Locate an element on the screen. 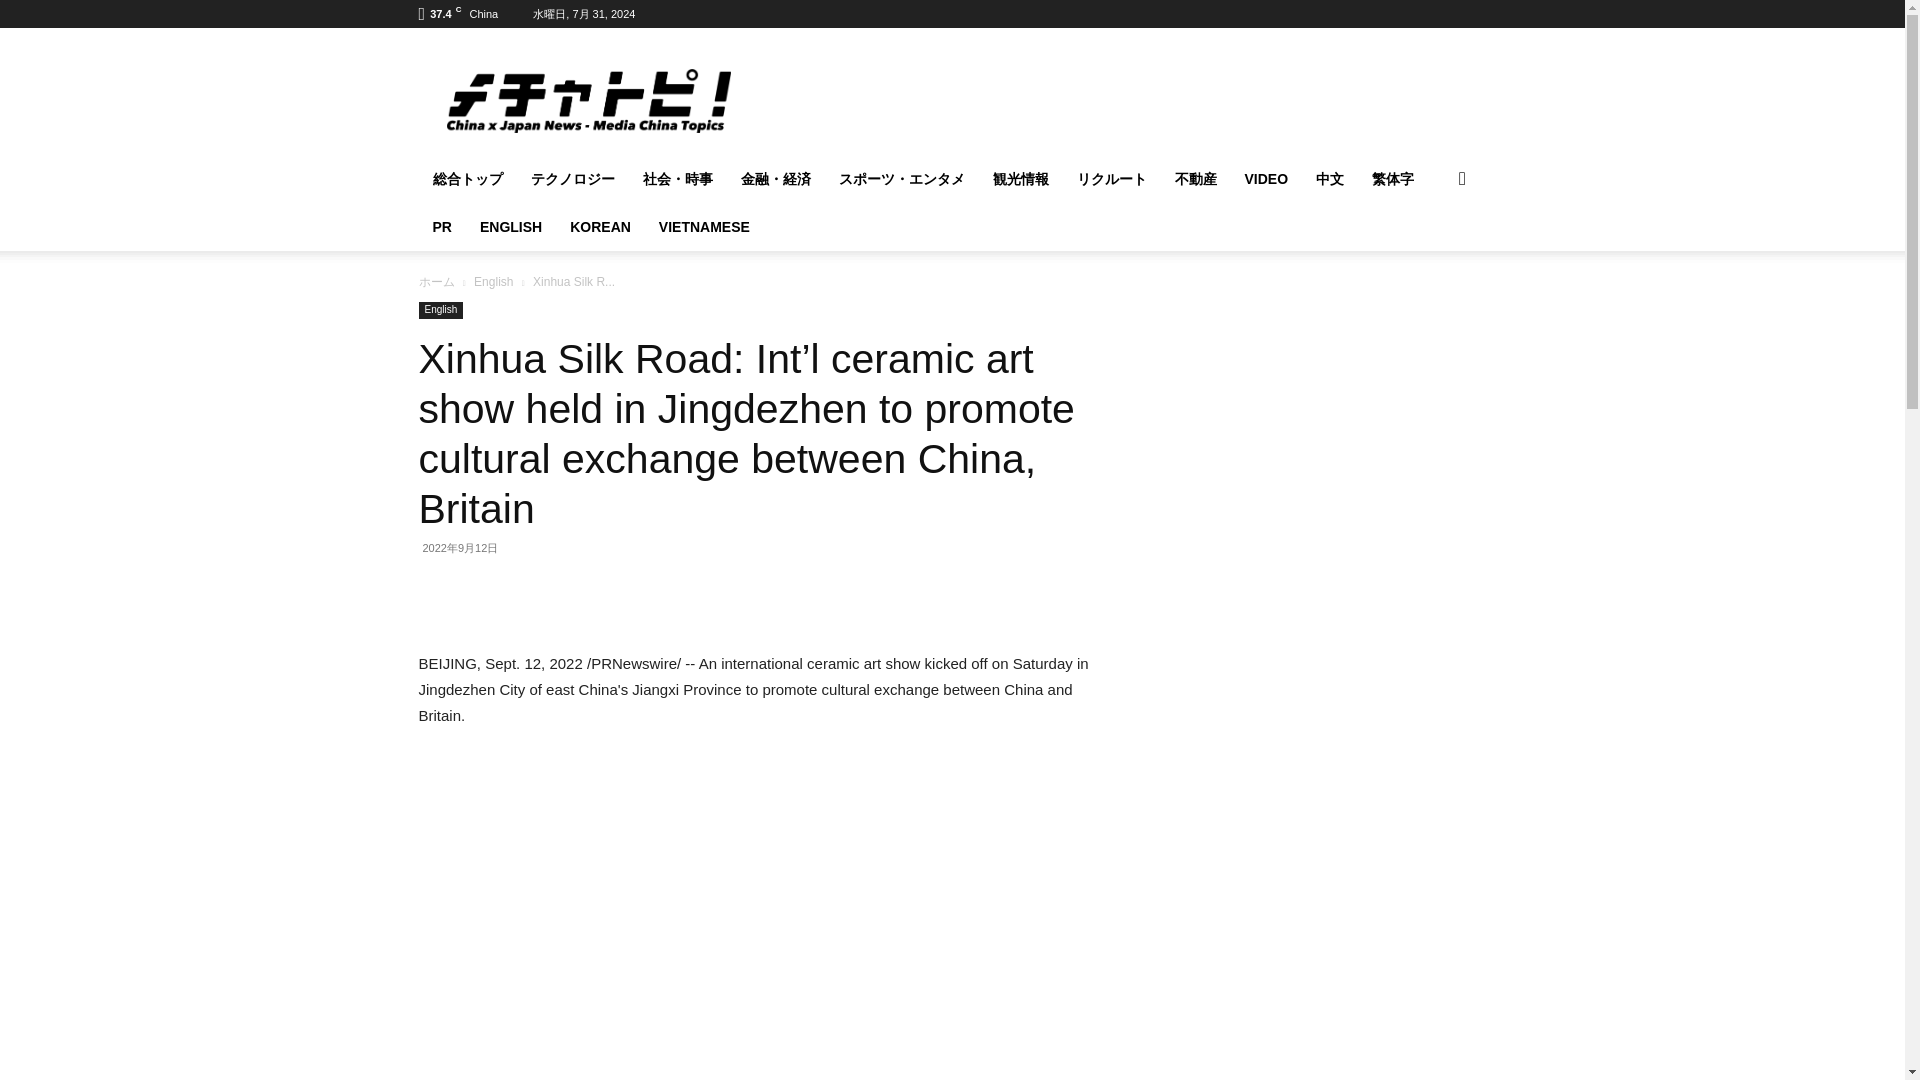  VIETNAMESE is located at coordinates (704, 226).